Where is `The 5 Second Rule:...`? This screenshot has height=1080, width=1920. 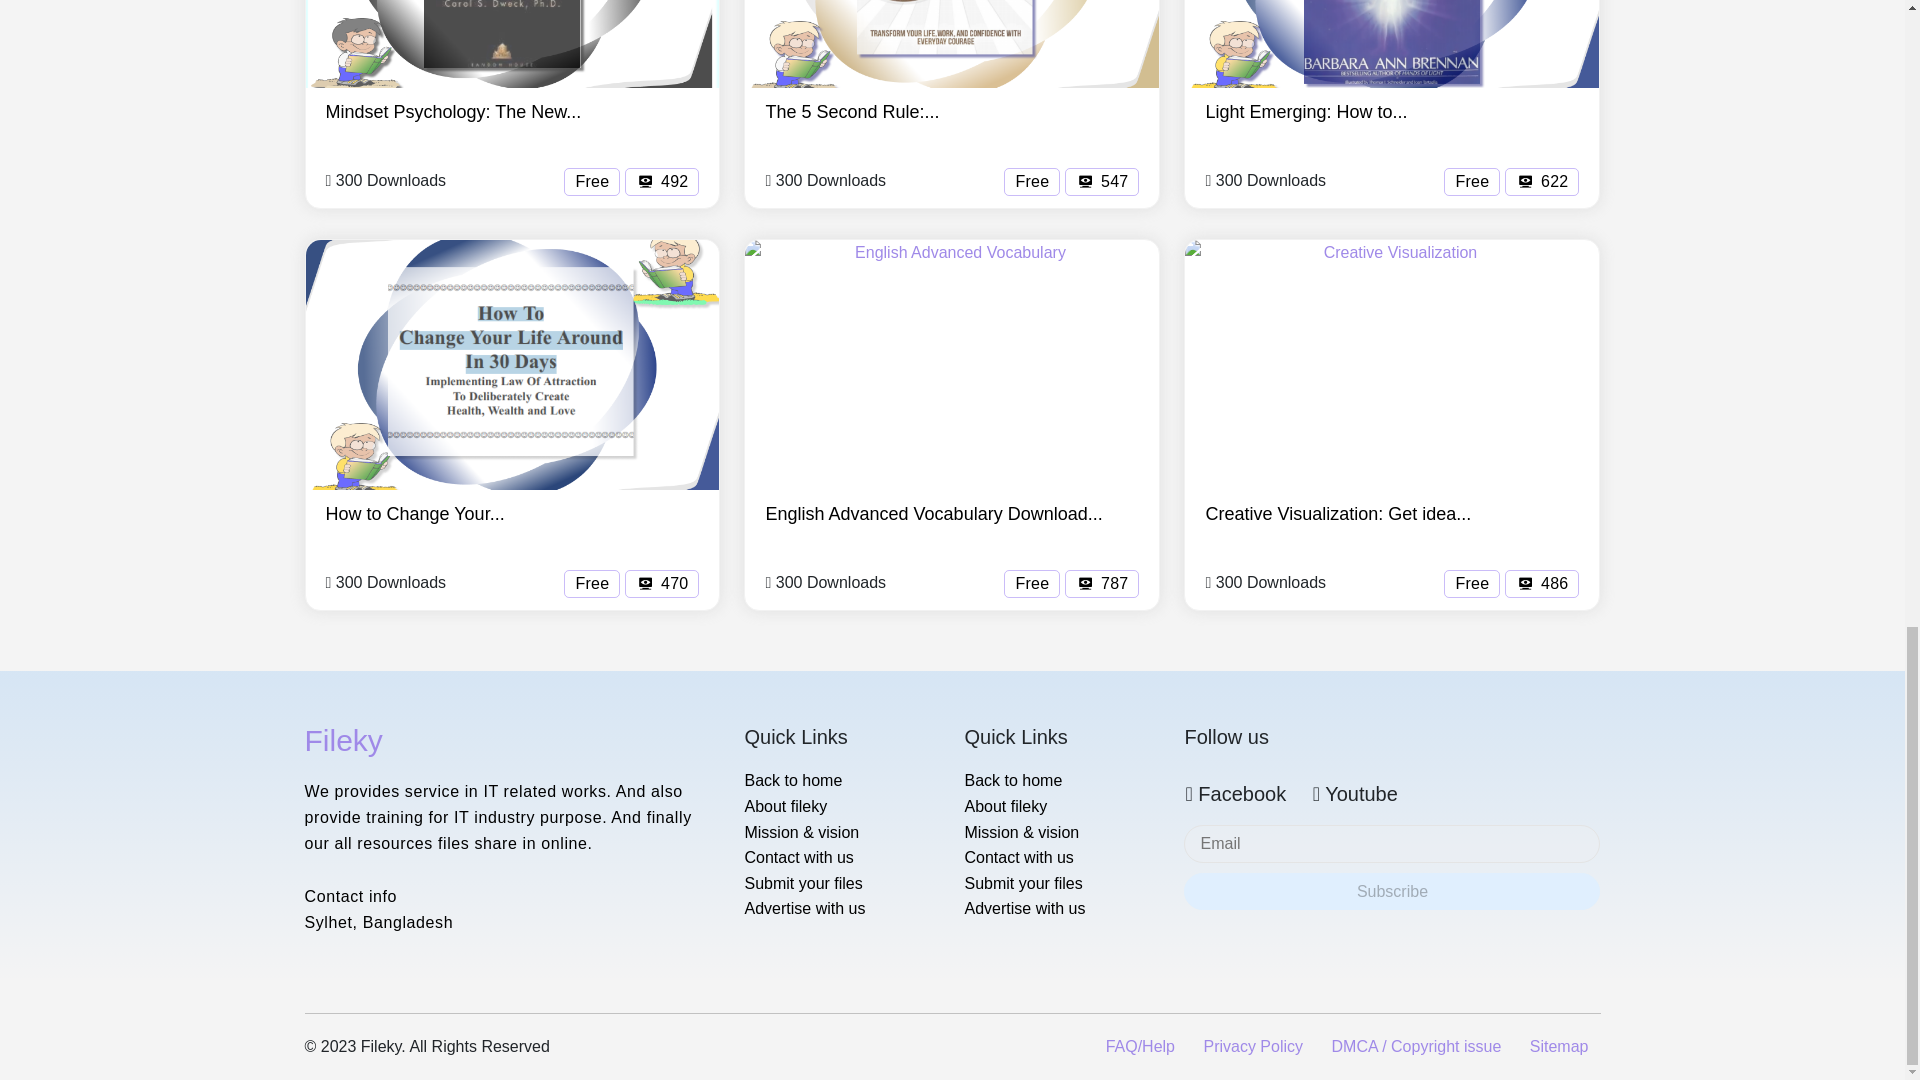
The 5 Second Rule:... is located at coordinates (851, 112).